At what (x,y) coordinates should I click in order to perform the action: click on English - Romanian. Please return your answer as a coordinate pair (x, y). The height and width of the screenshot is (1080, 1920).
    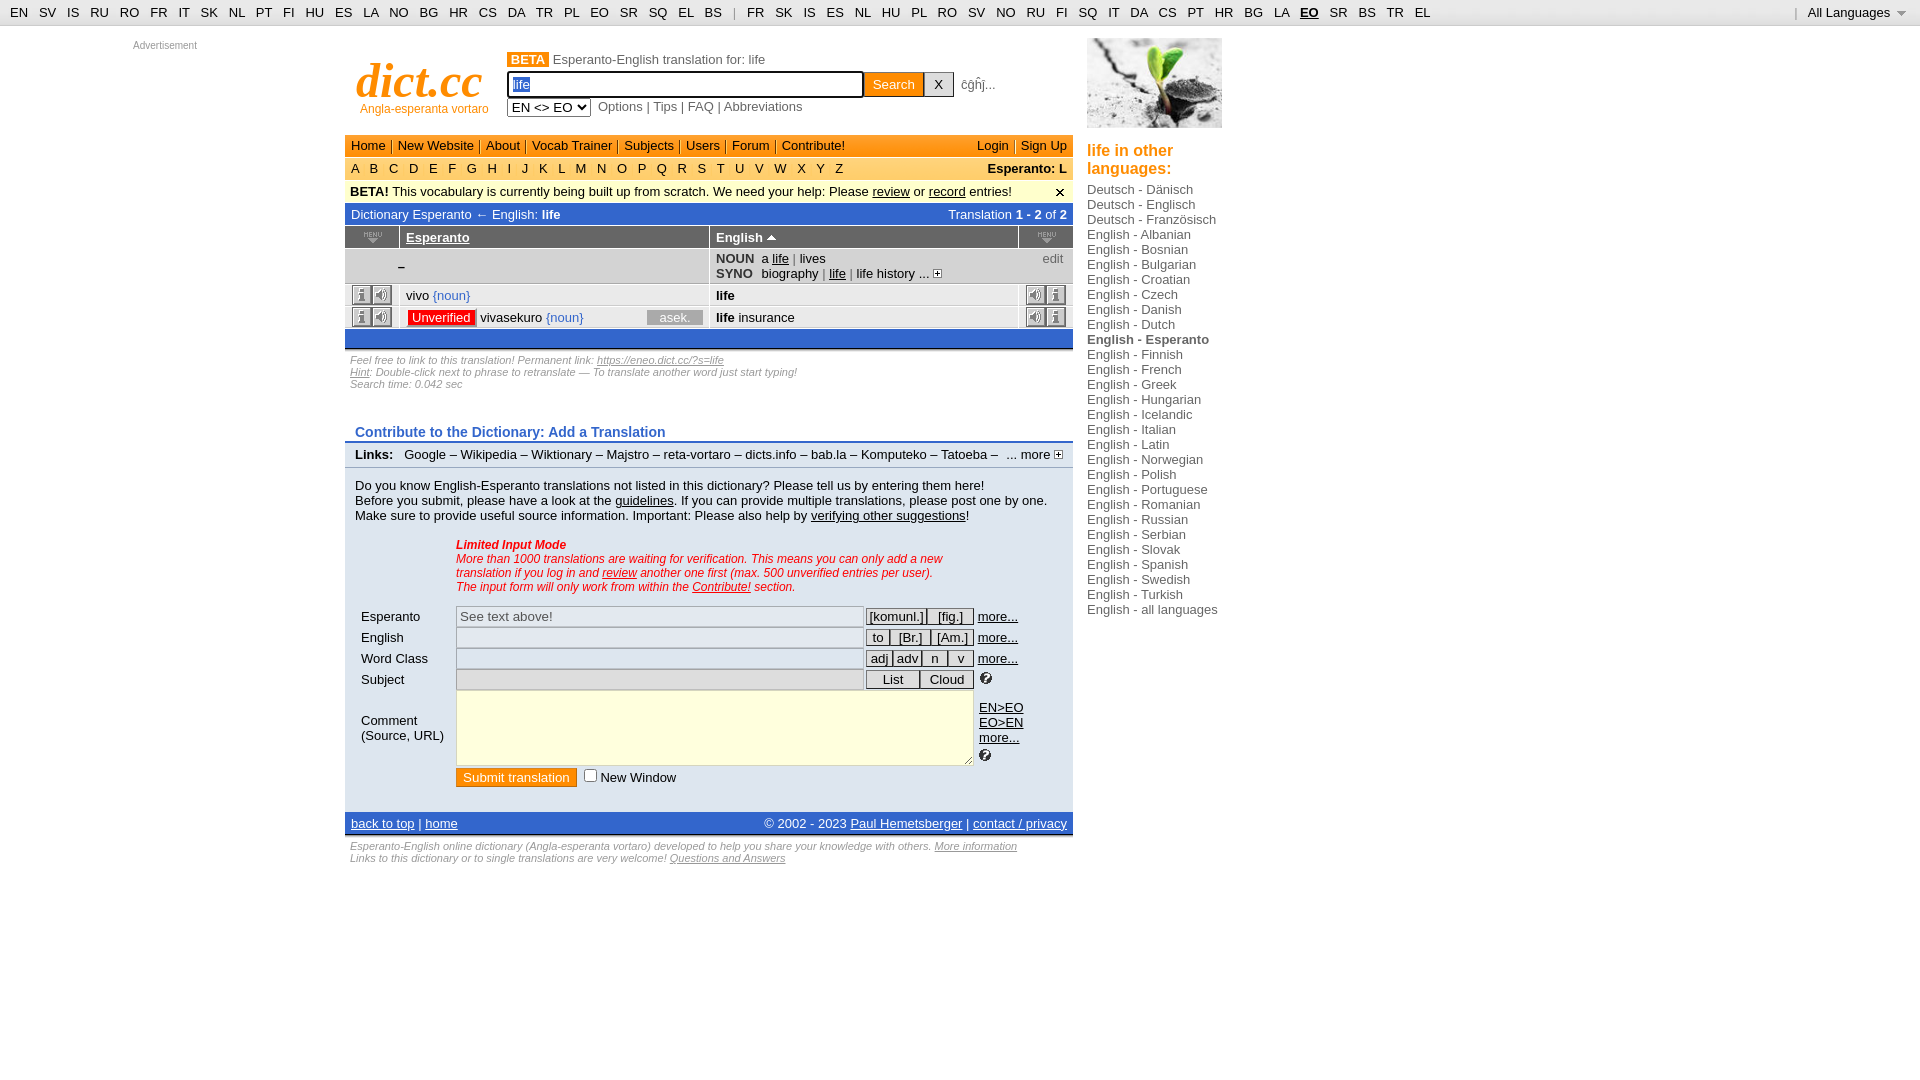
    Looking at the image, I should click on (1144, 504).